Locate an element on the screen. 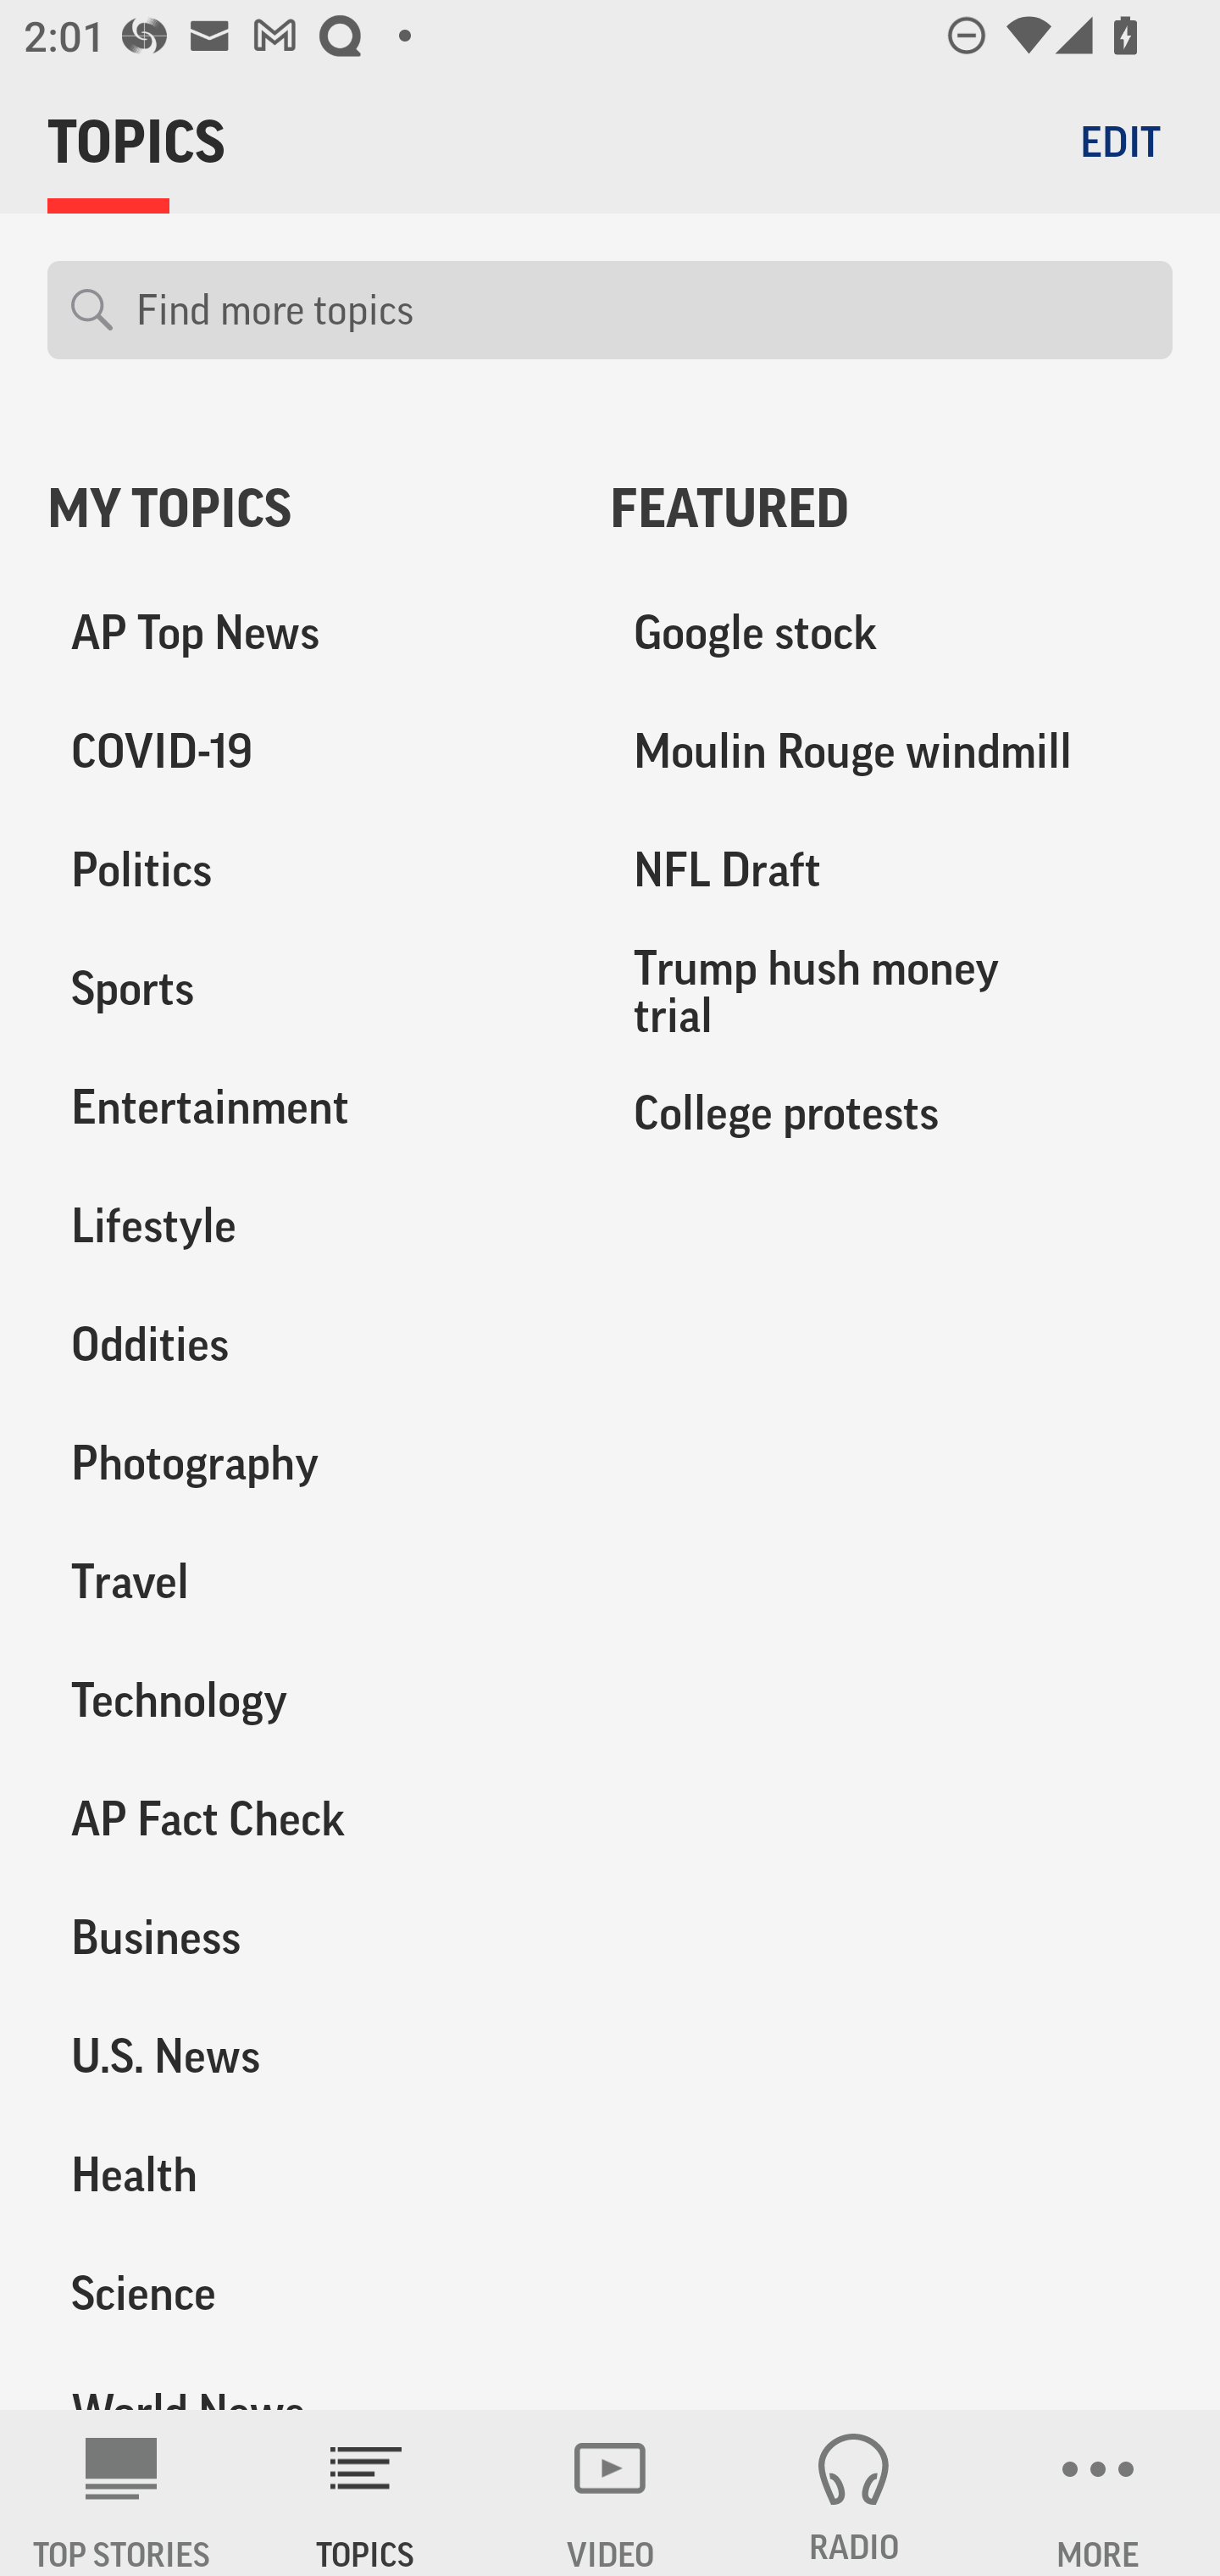 Image resolution: width=1220 pixels, height=2576 pixels. Find more topics is located at coordinates (642, 310).